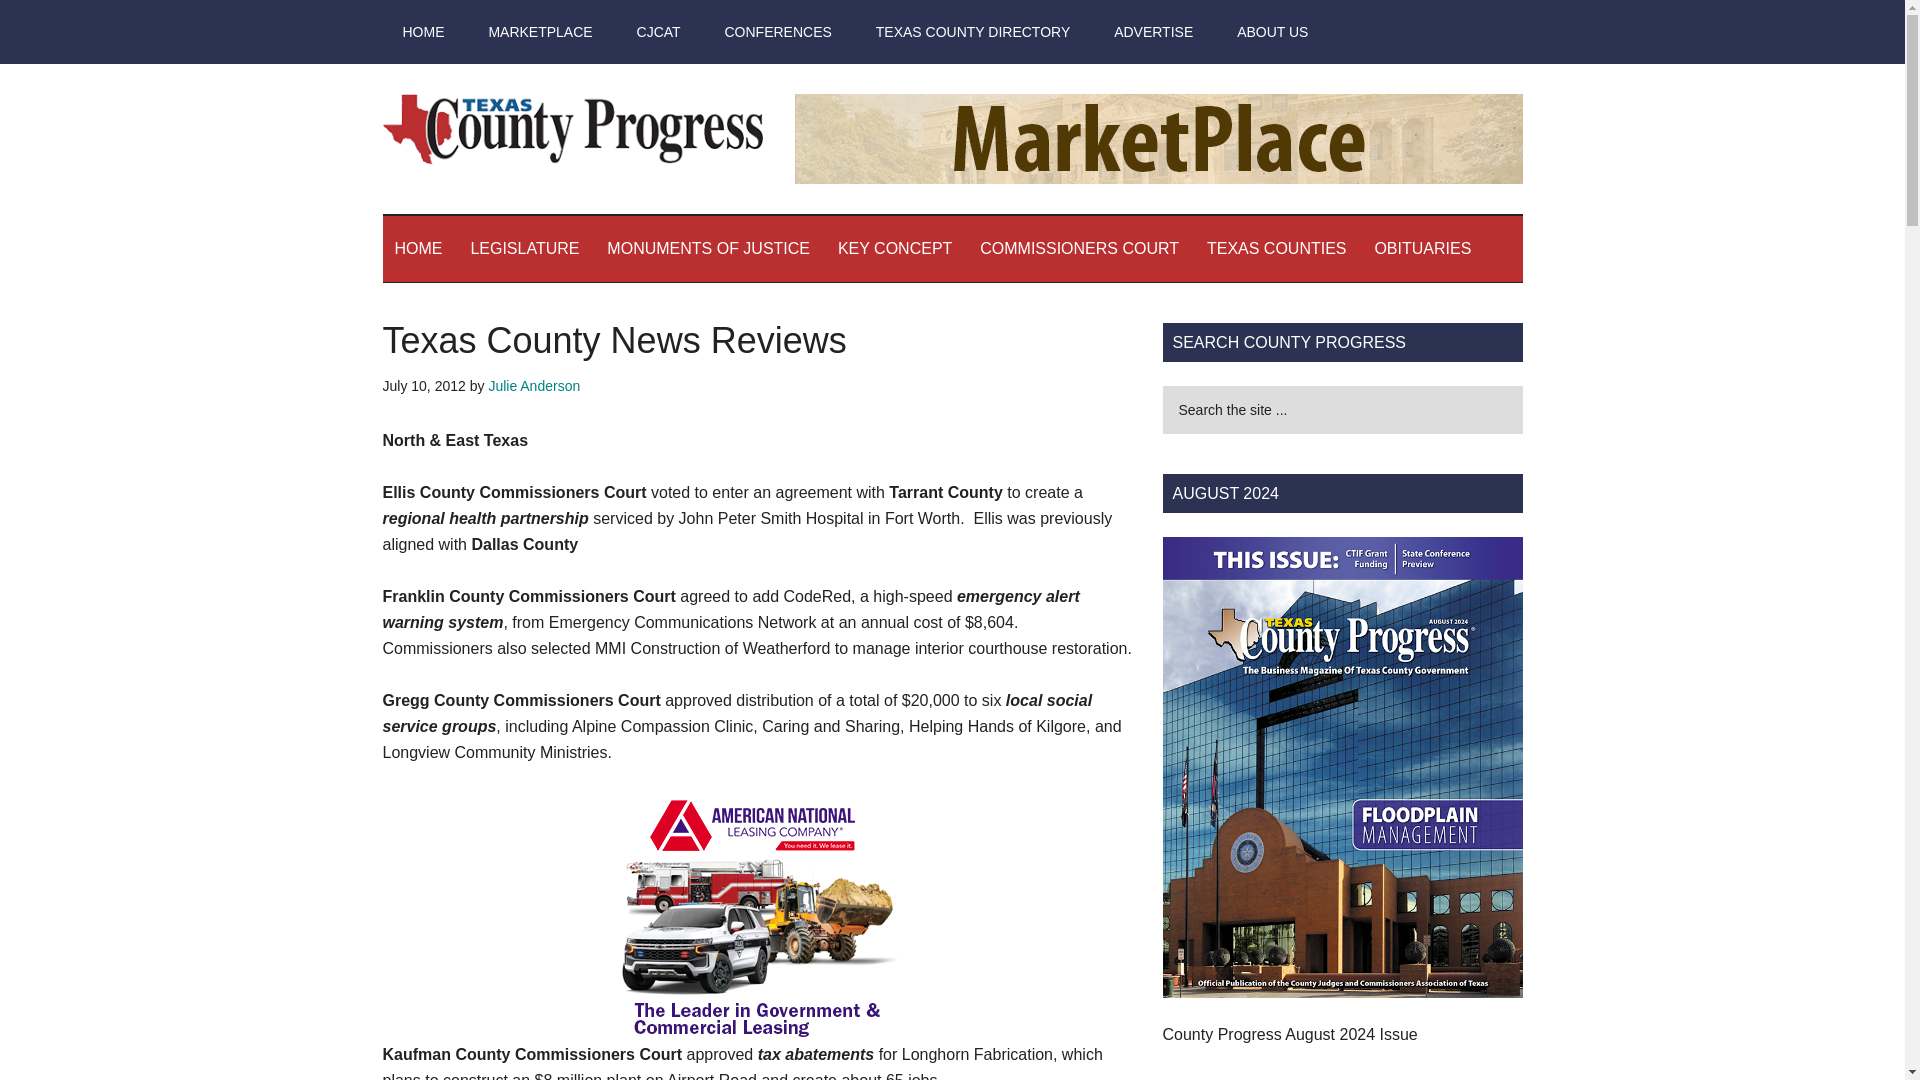 This screenshot has height=1080, width=1920. I want to click on ADVERTISE, so click(1154, 32).